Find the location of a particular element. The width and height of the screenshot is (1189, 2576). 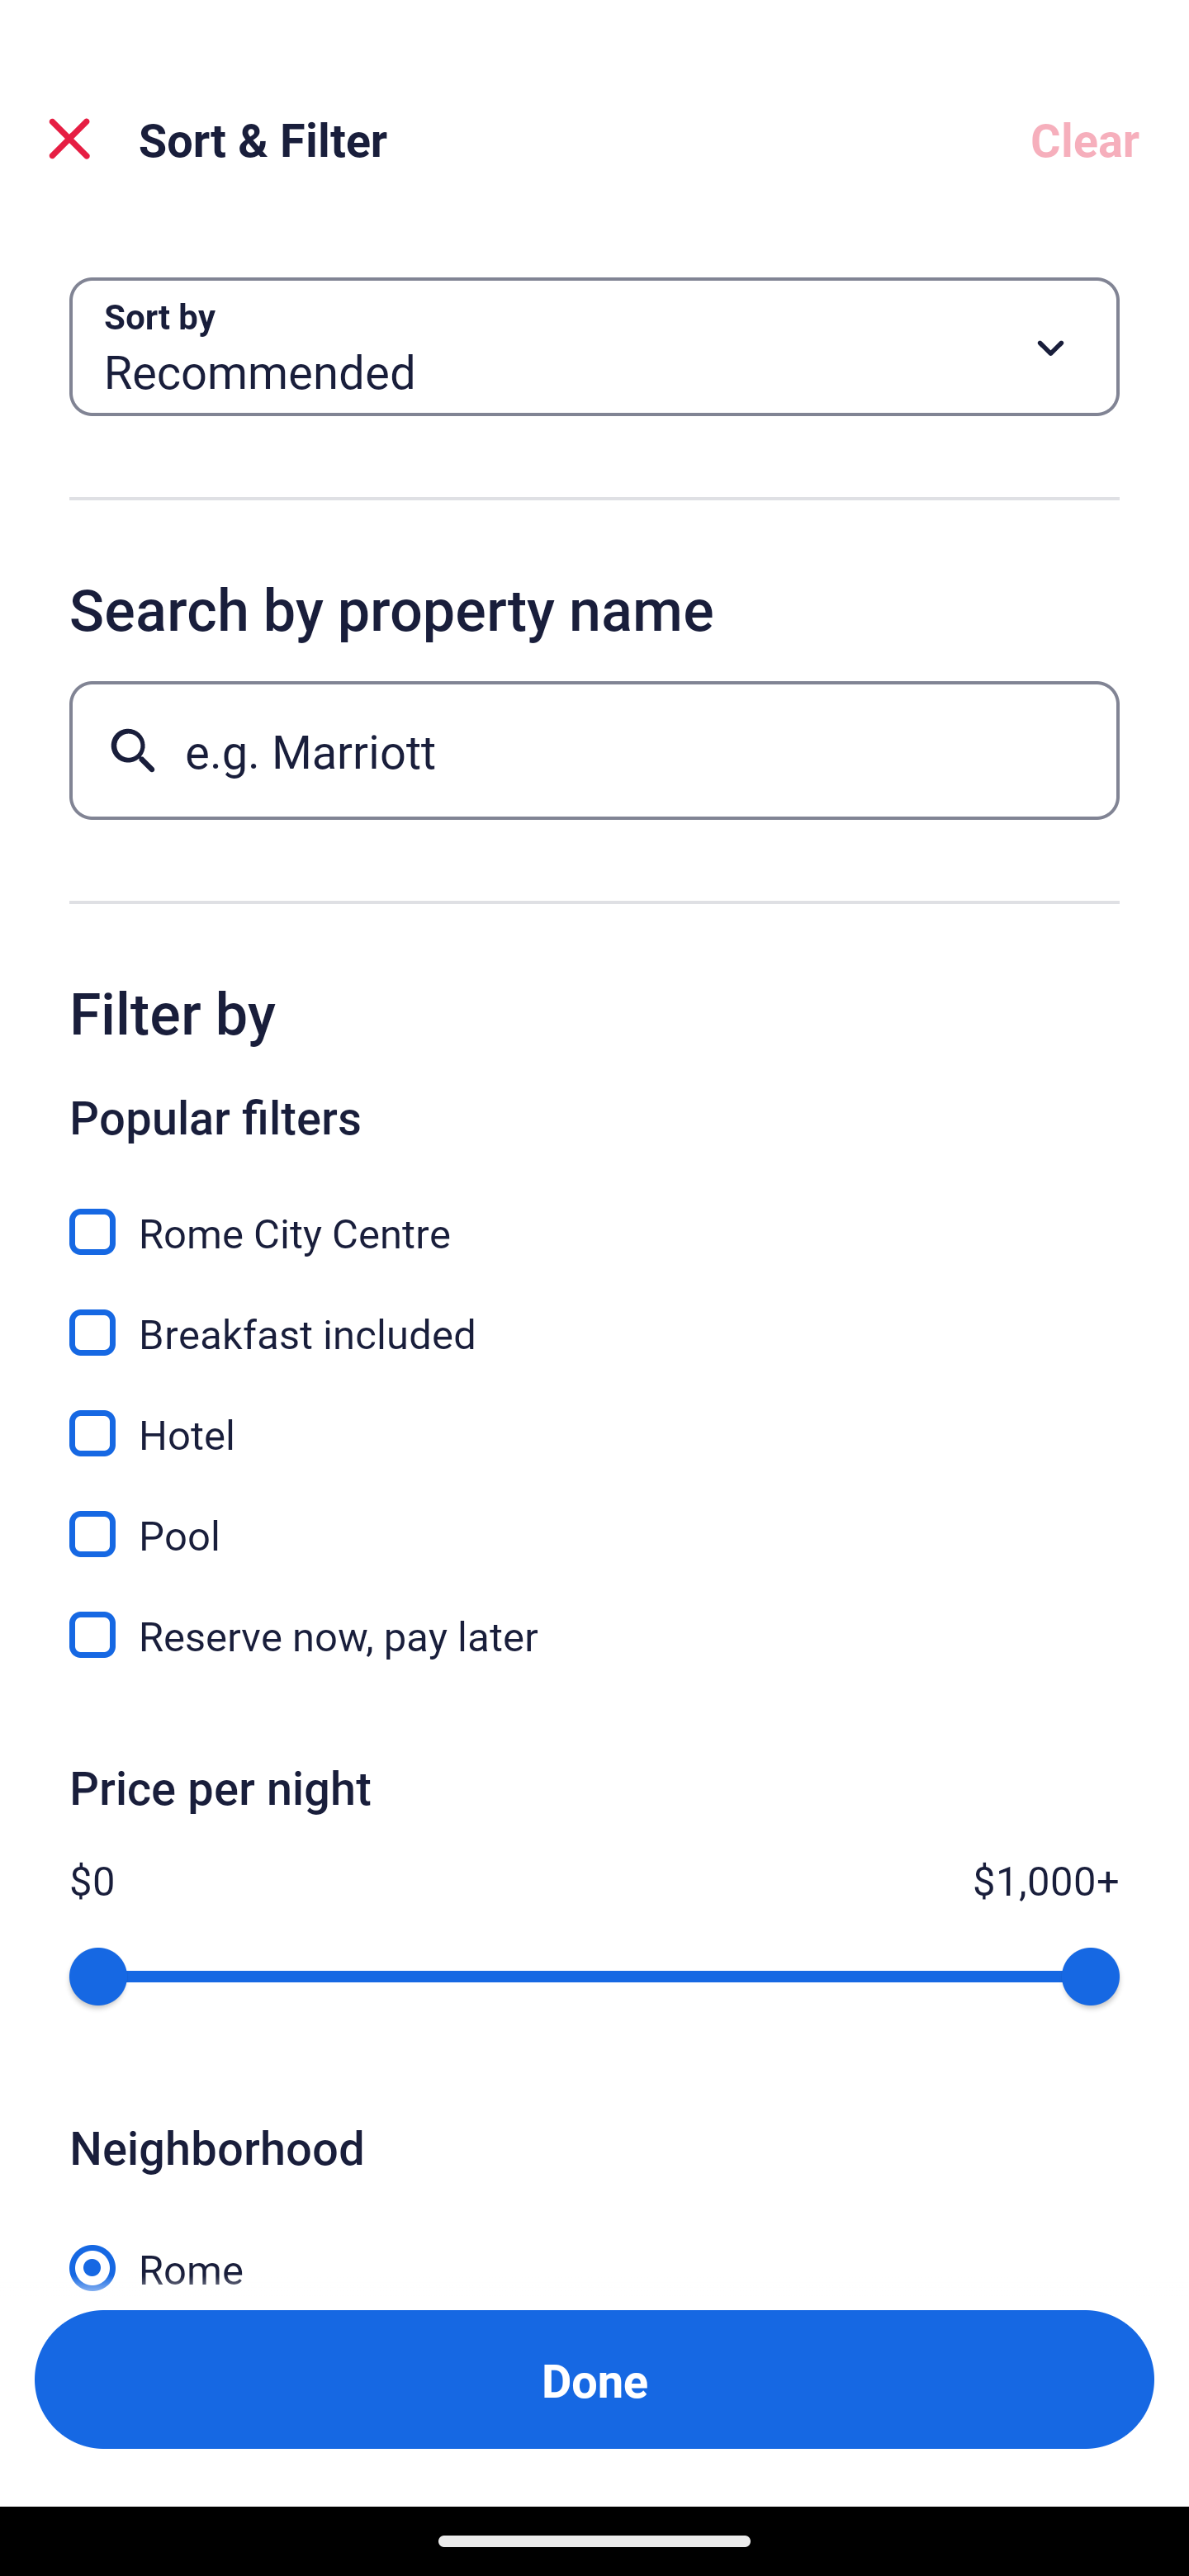

Rome City Centre, Rome City Centre is located at coordinates (594, 1214).